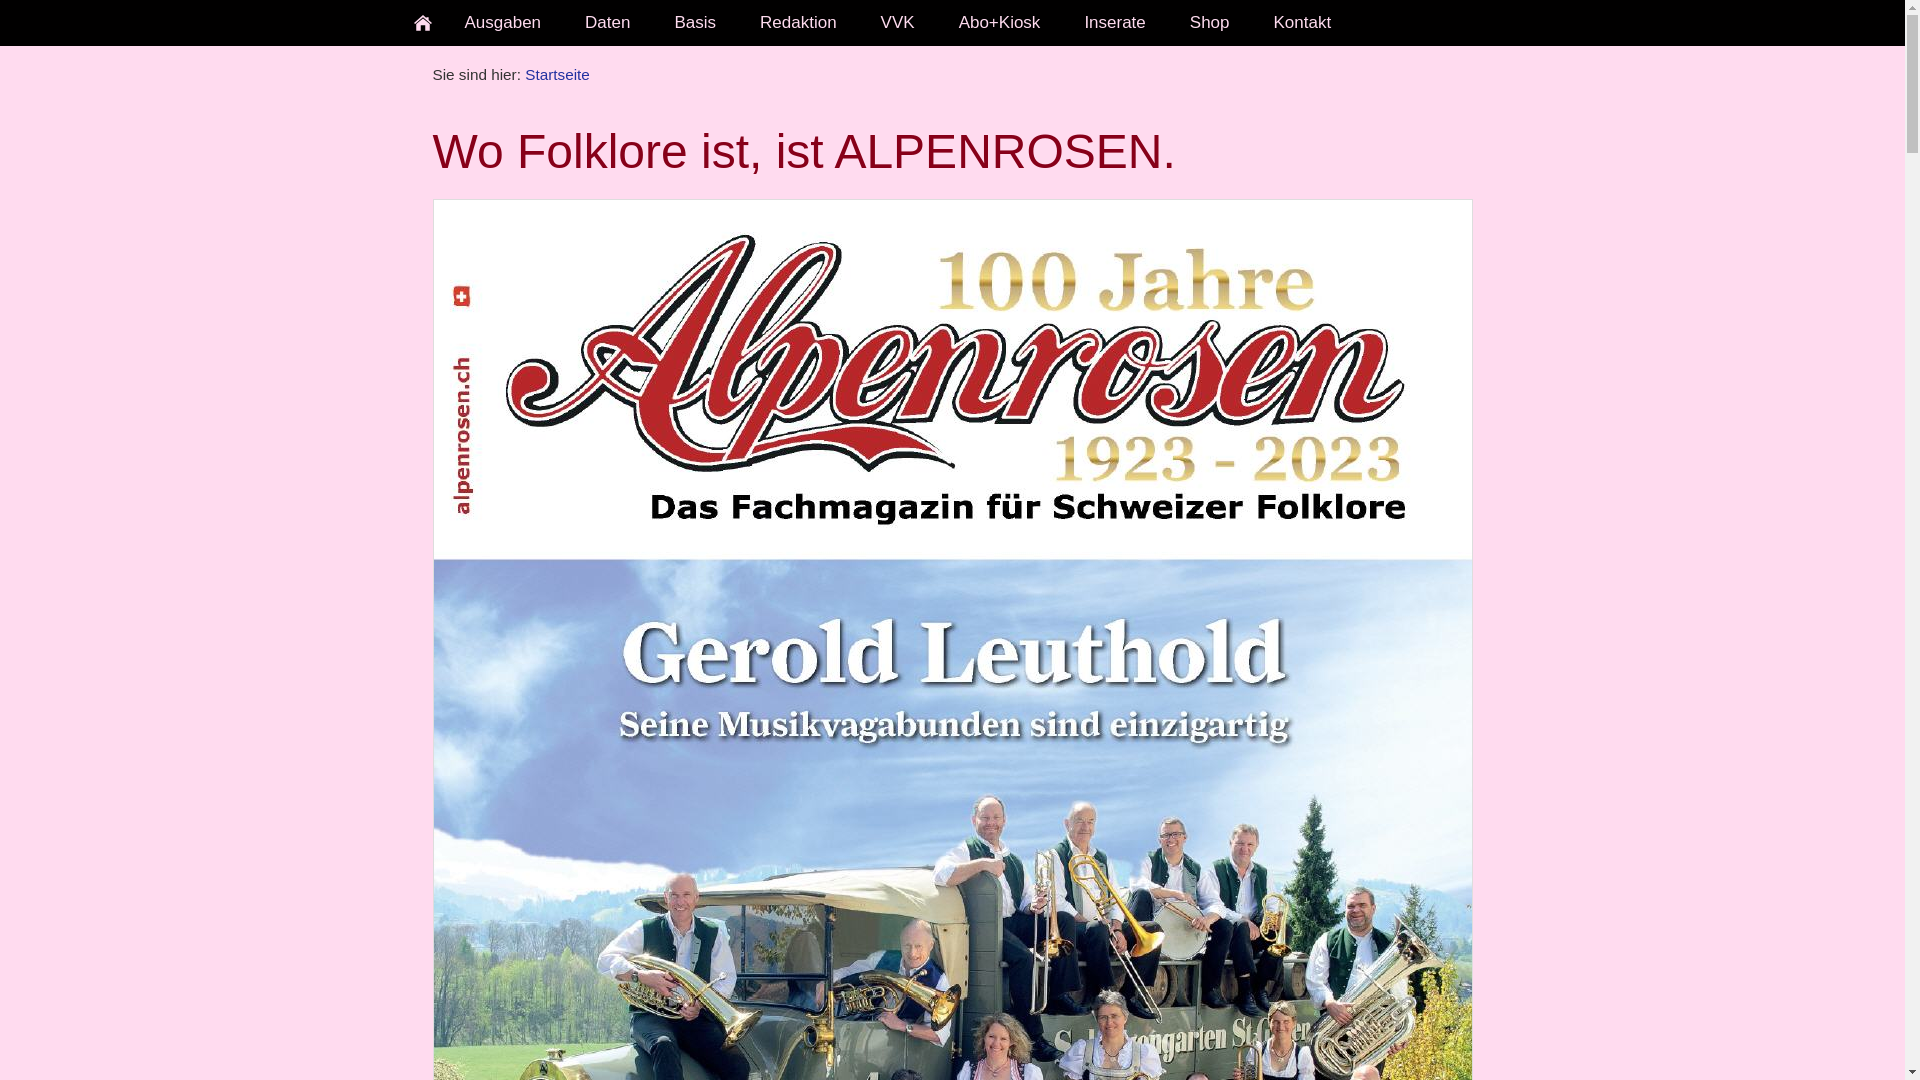 Image resolution: width=1920 pixels, height=1080 pixels. Describe the element at coordinates (695, 23) in the screenshot. I see `Basis` at that location.